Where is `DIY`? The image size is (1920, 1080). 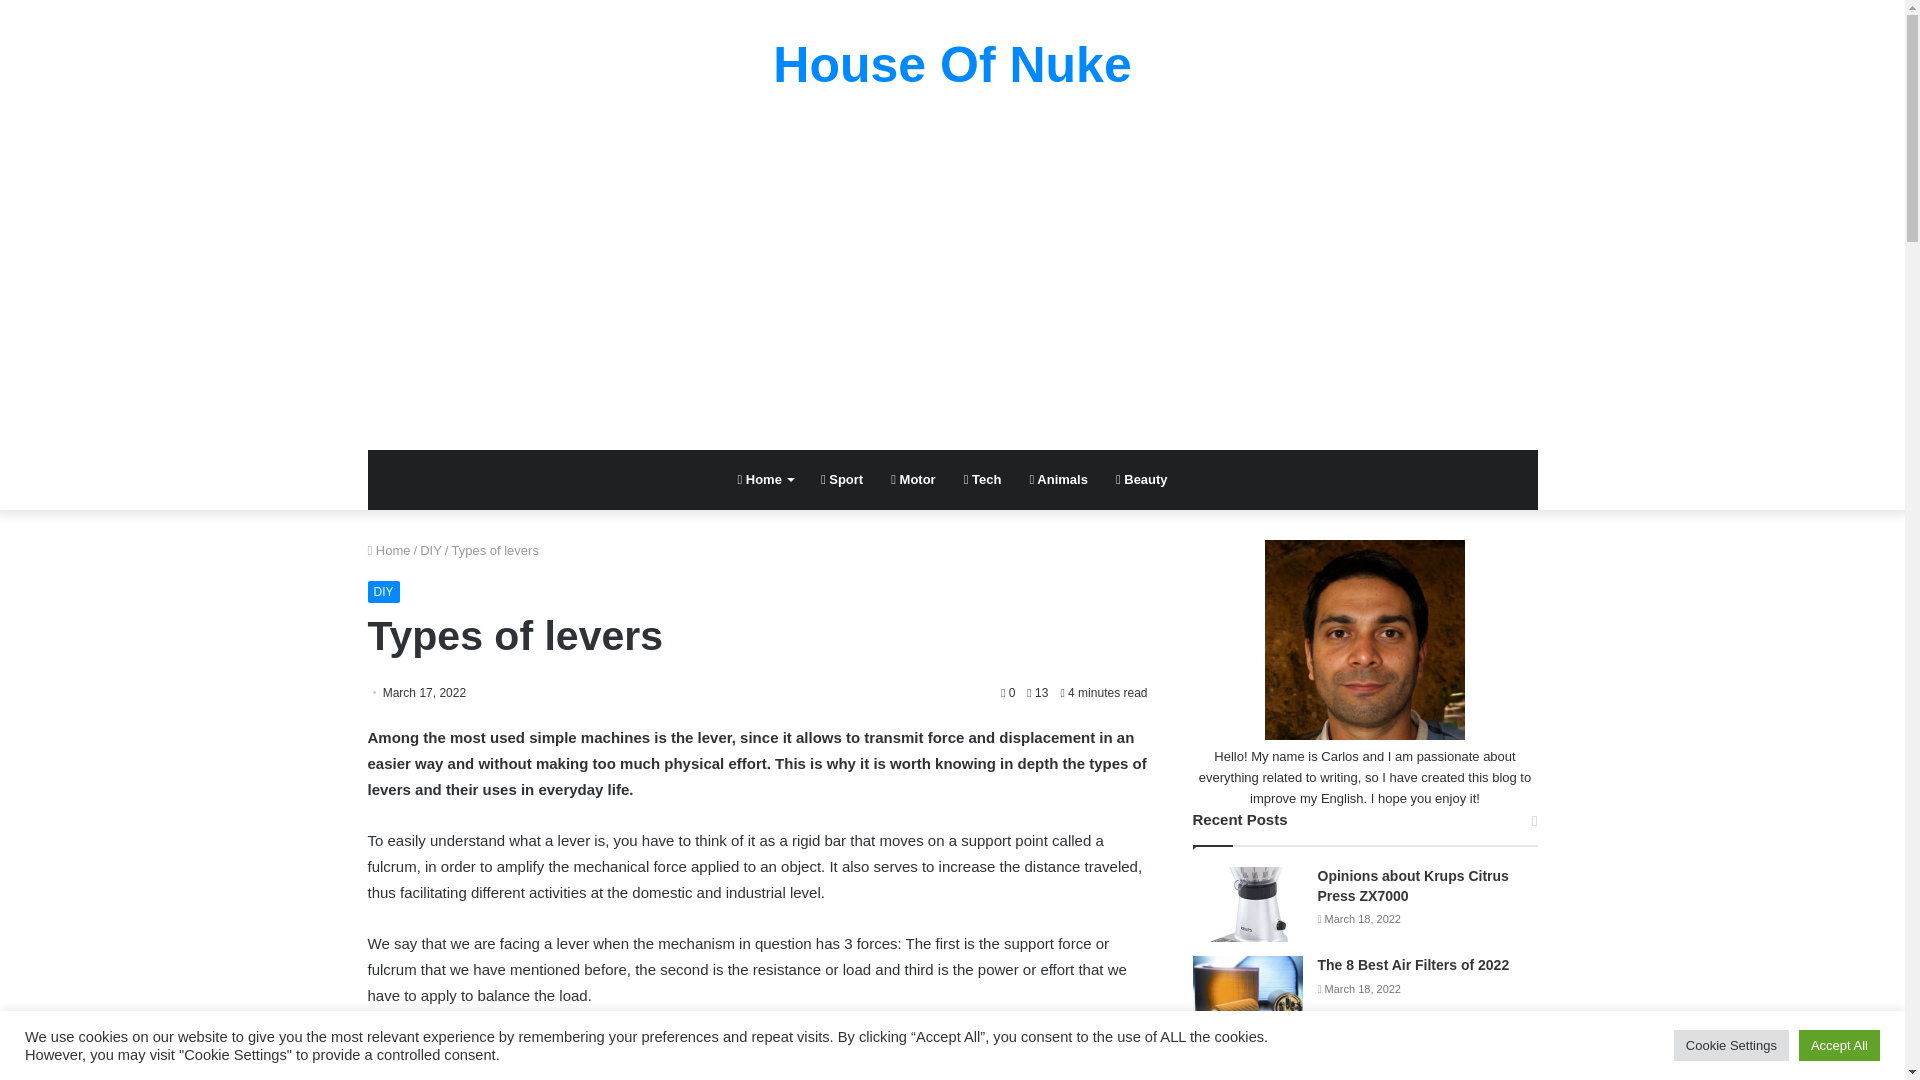 DIY is located at coordinates (430, 550).